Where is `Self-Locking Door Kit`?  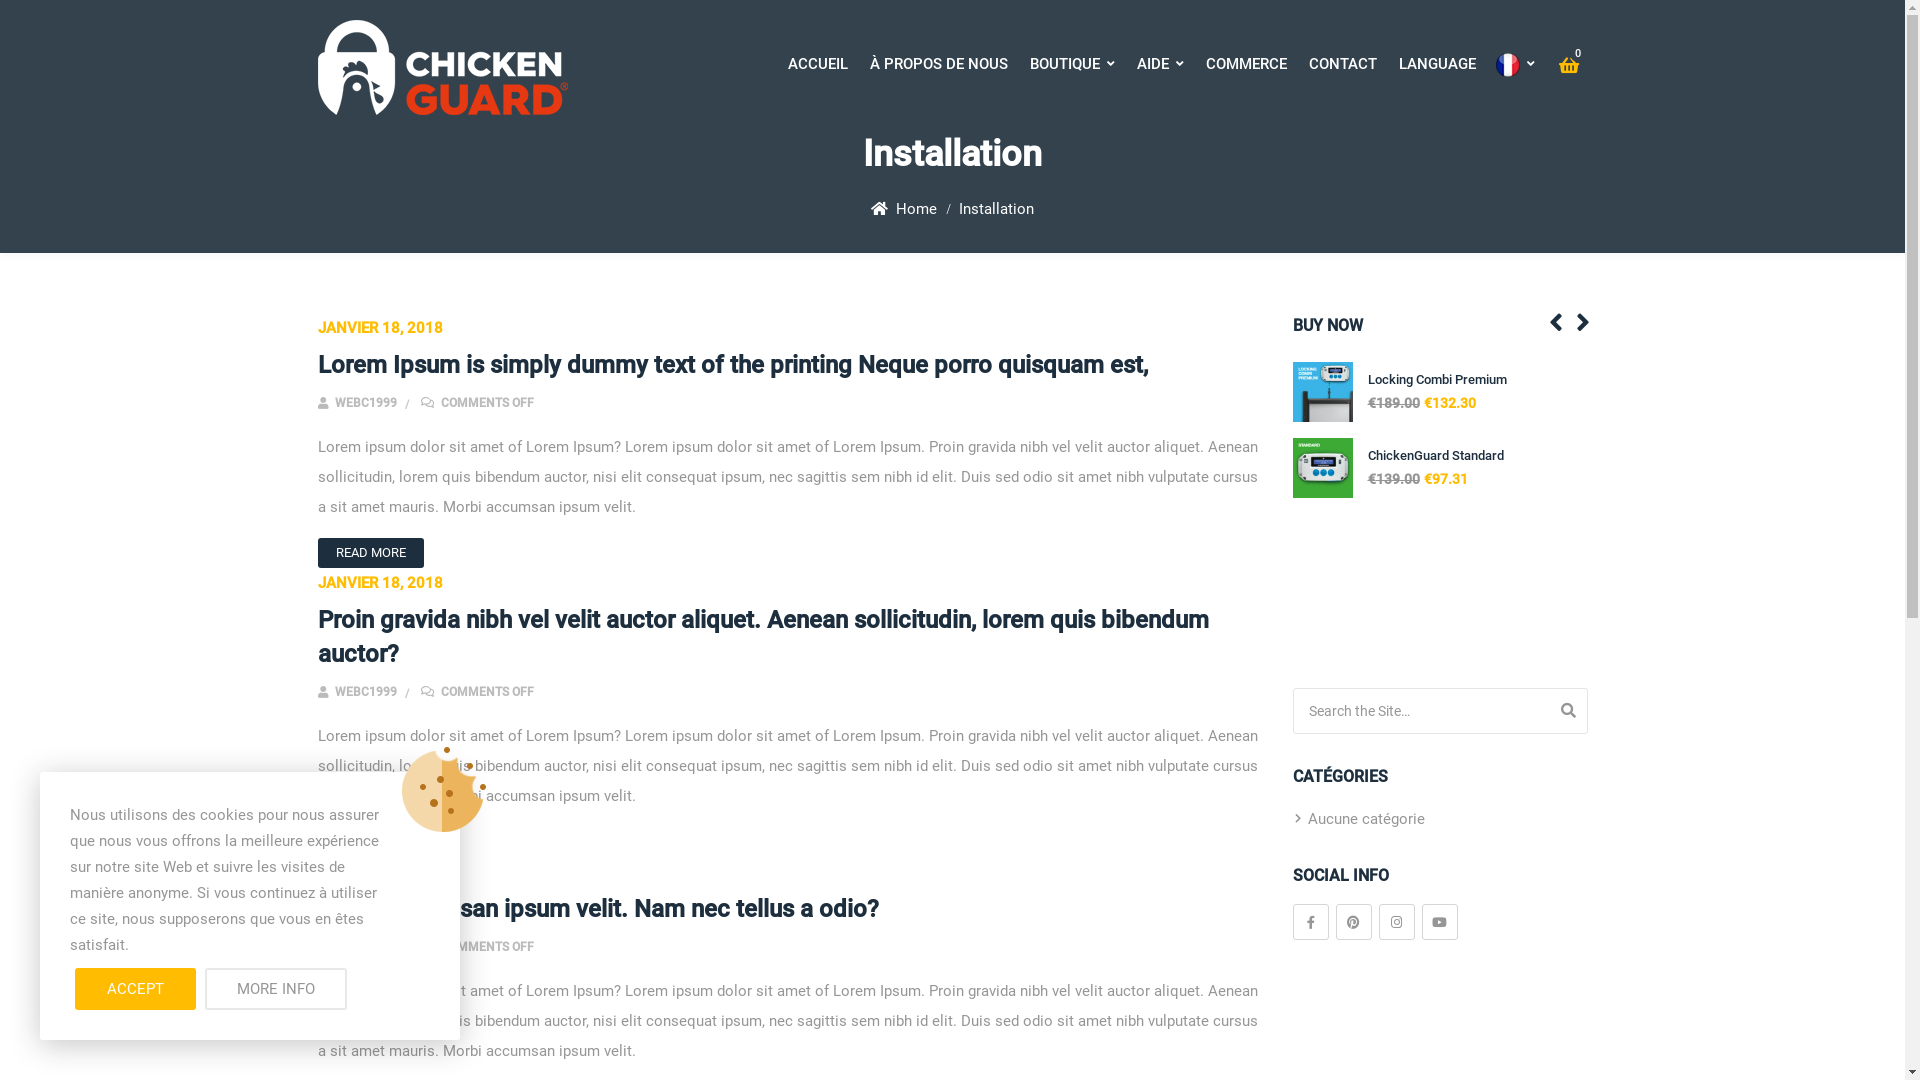 Self-Locking Door Kit is located at coordinates (1428, 532).